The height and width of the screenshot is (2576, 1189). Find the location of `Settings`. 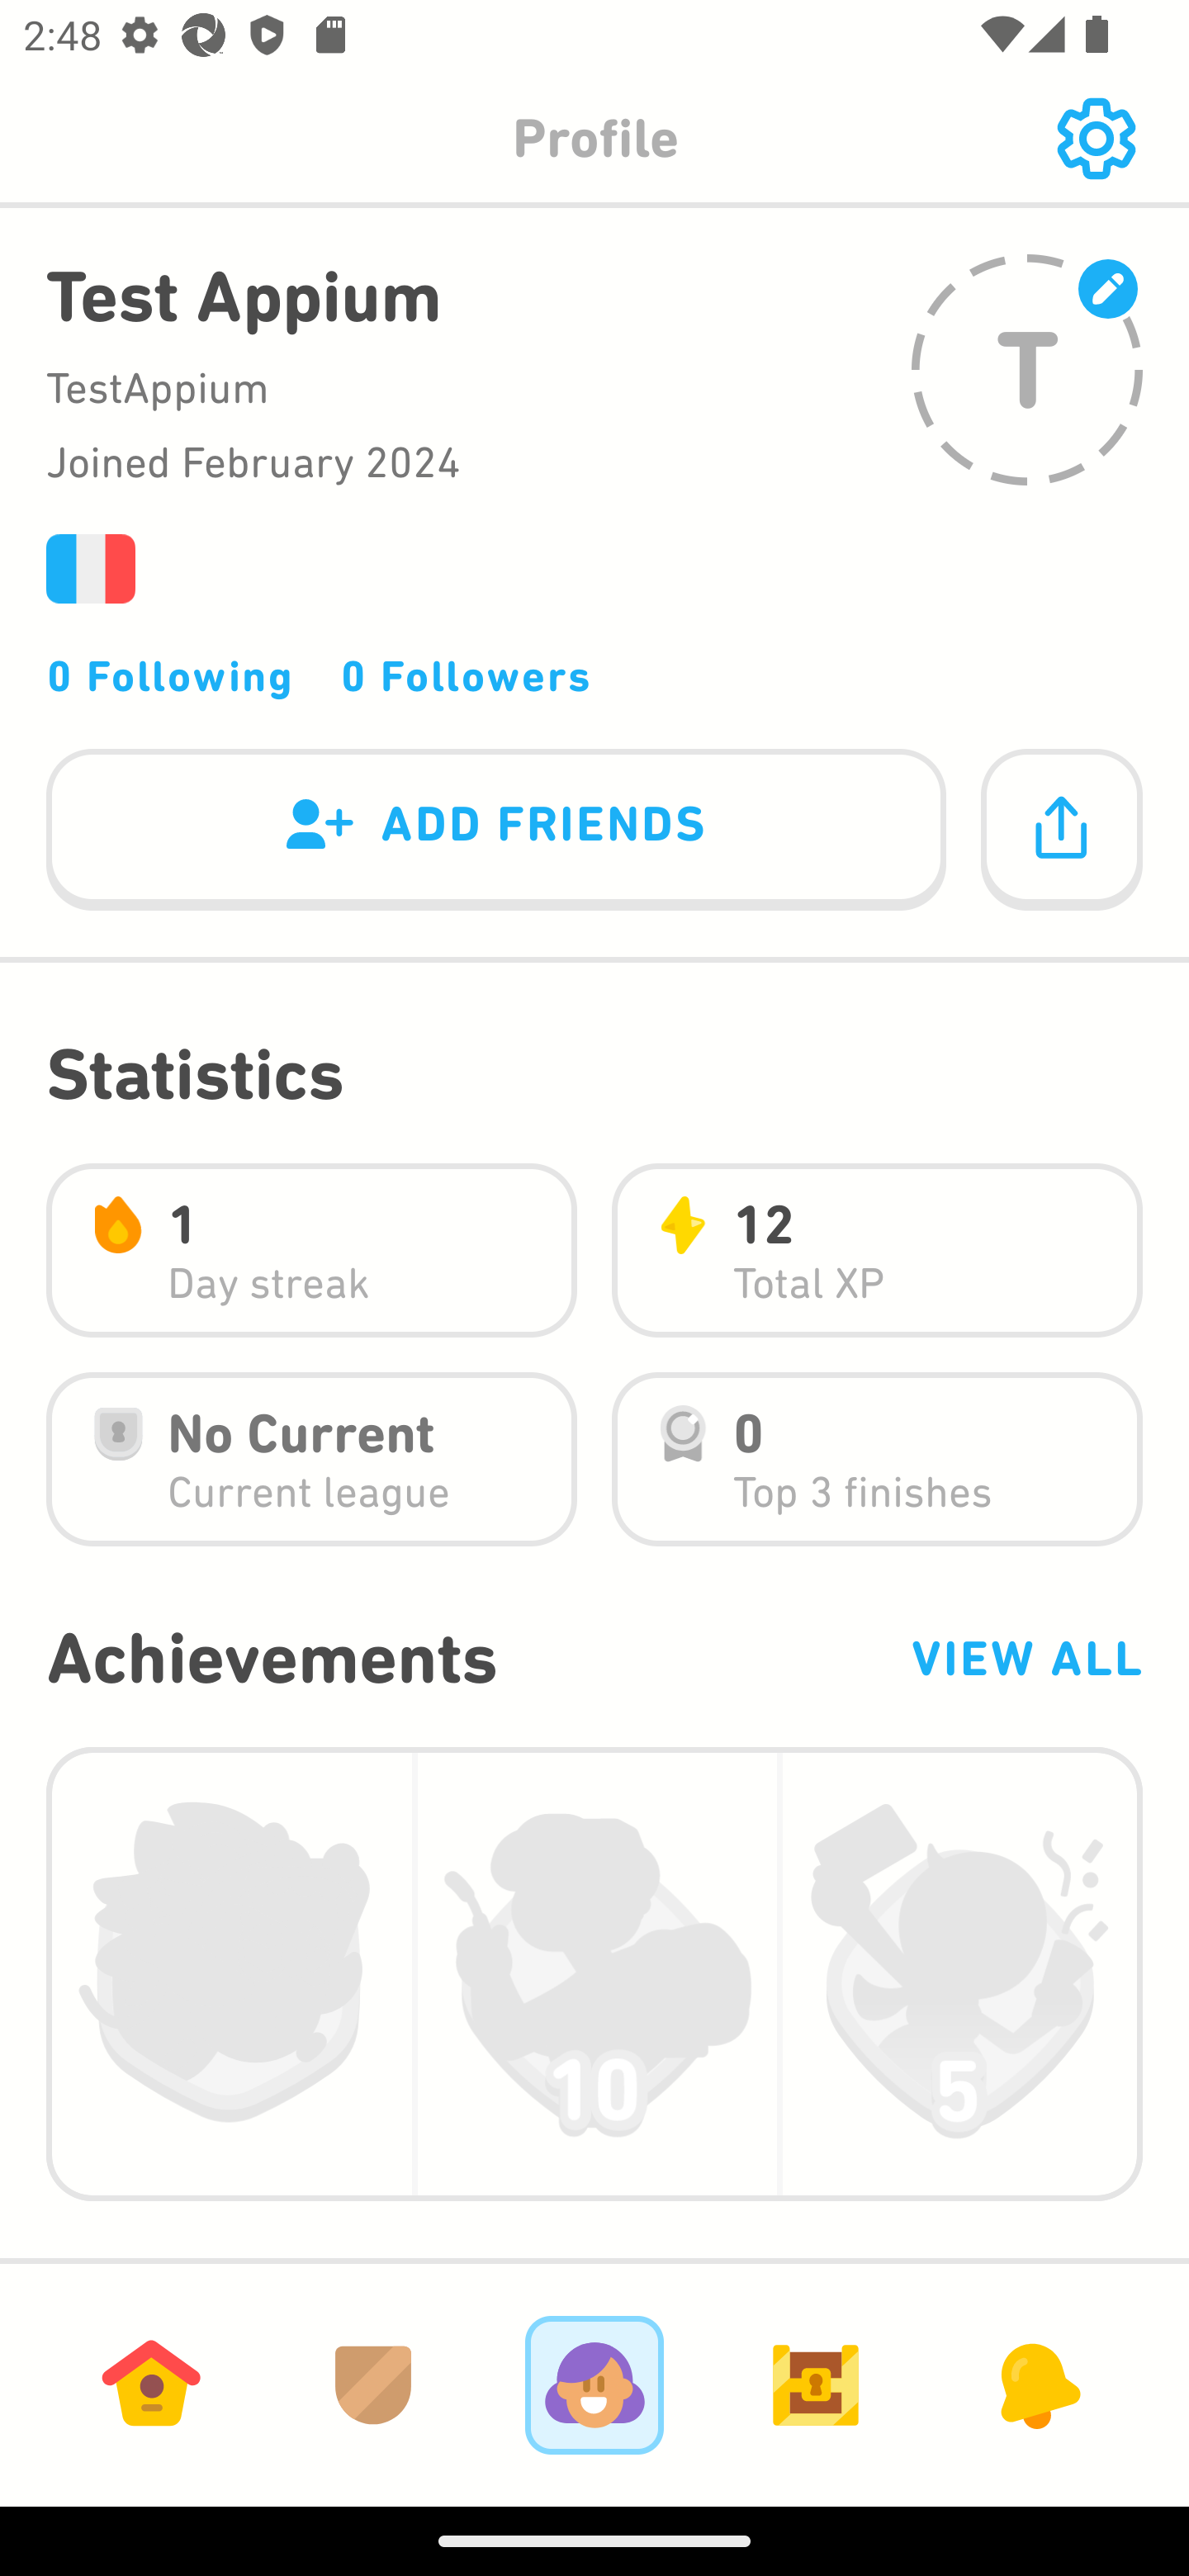

Settings is located at coordinates (1096, 139).